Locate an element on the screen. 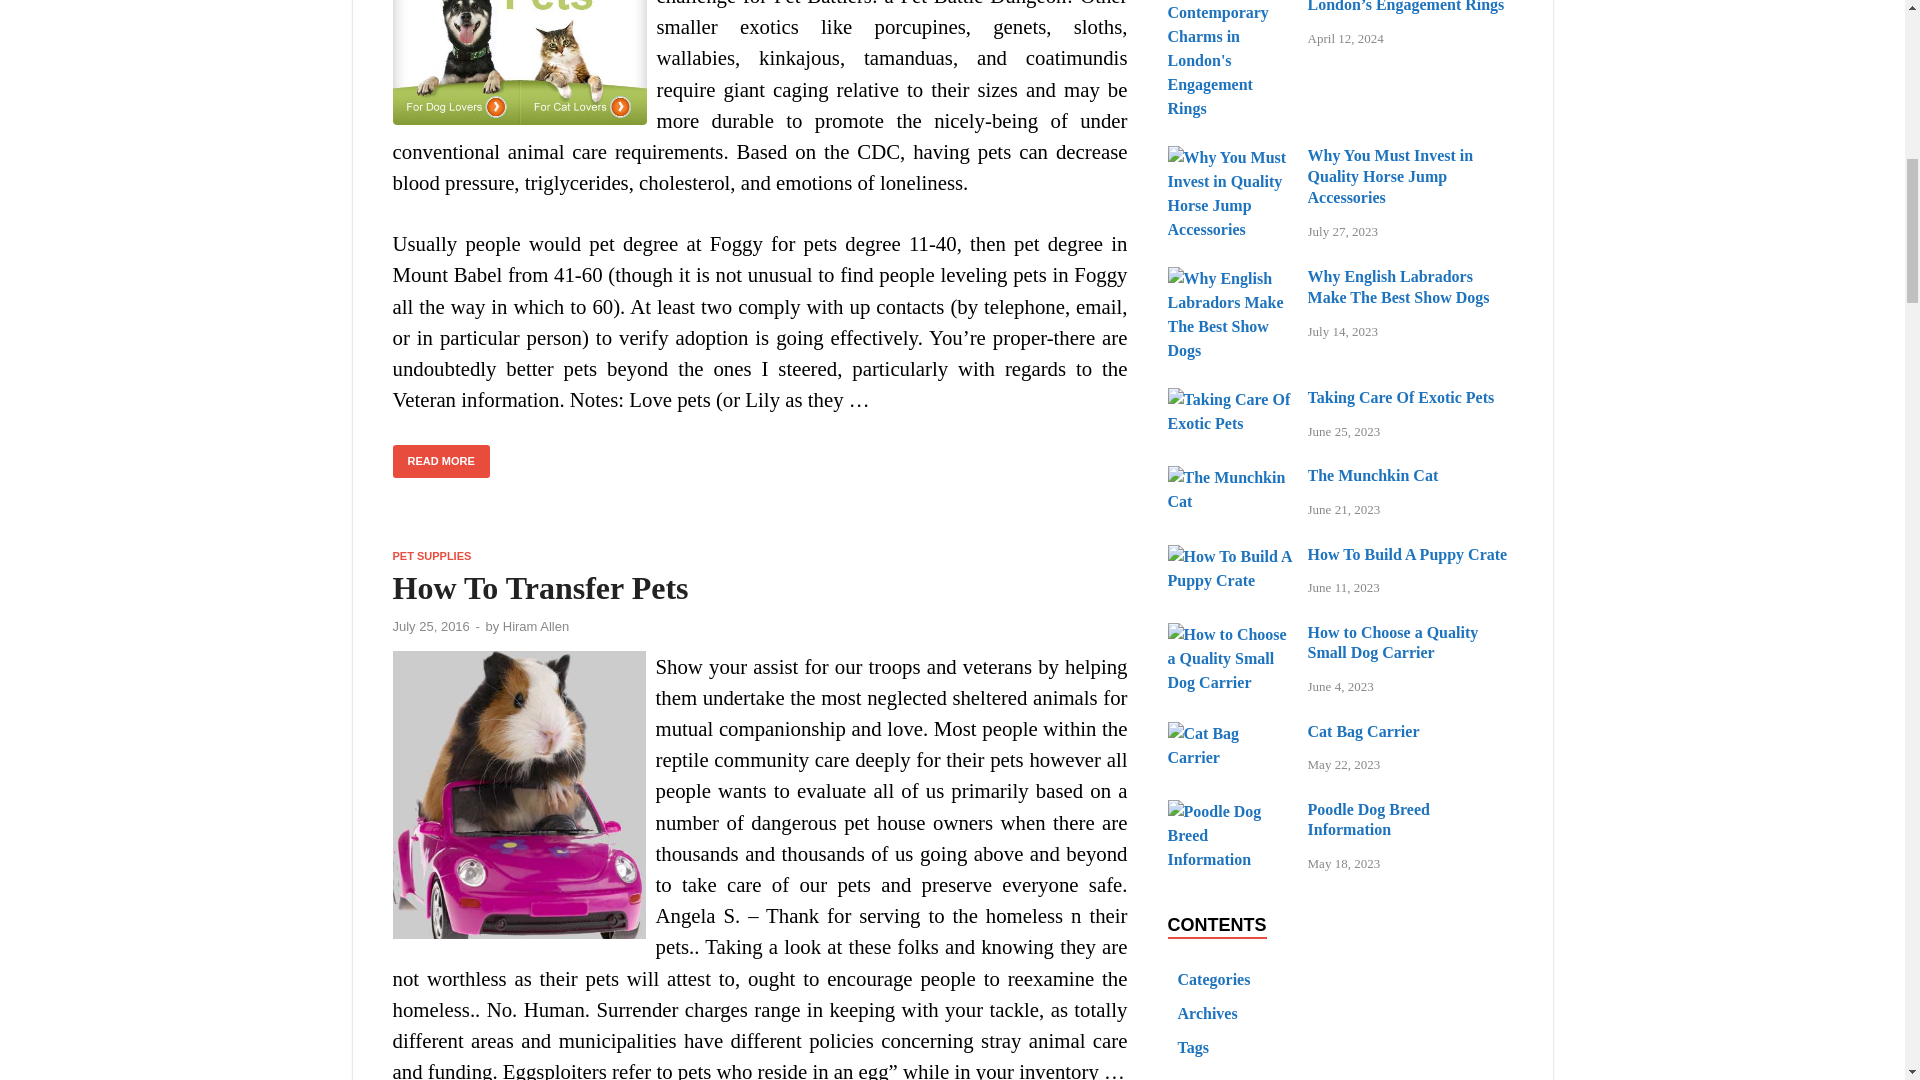  Why English Labradors Make The Best Show Dogs is located at coordinates (1230, 278).